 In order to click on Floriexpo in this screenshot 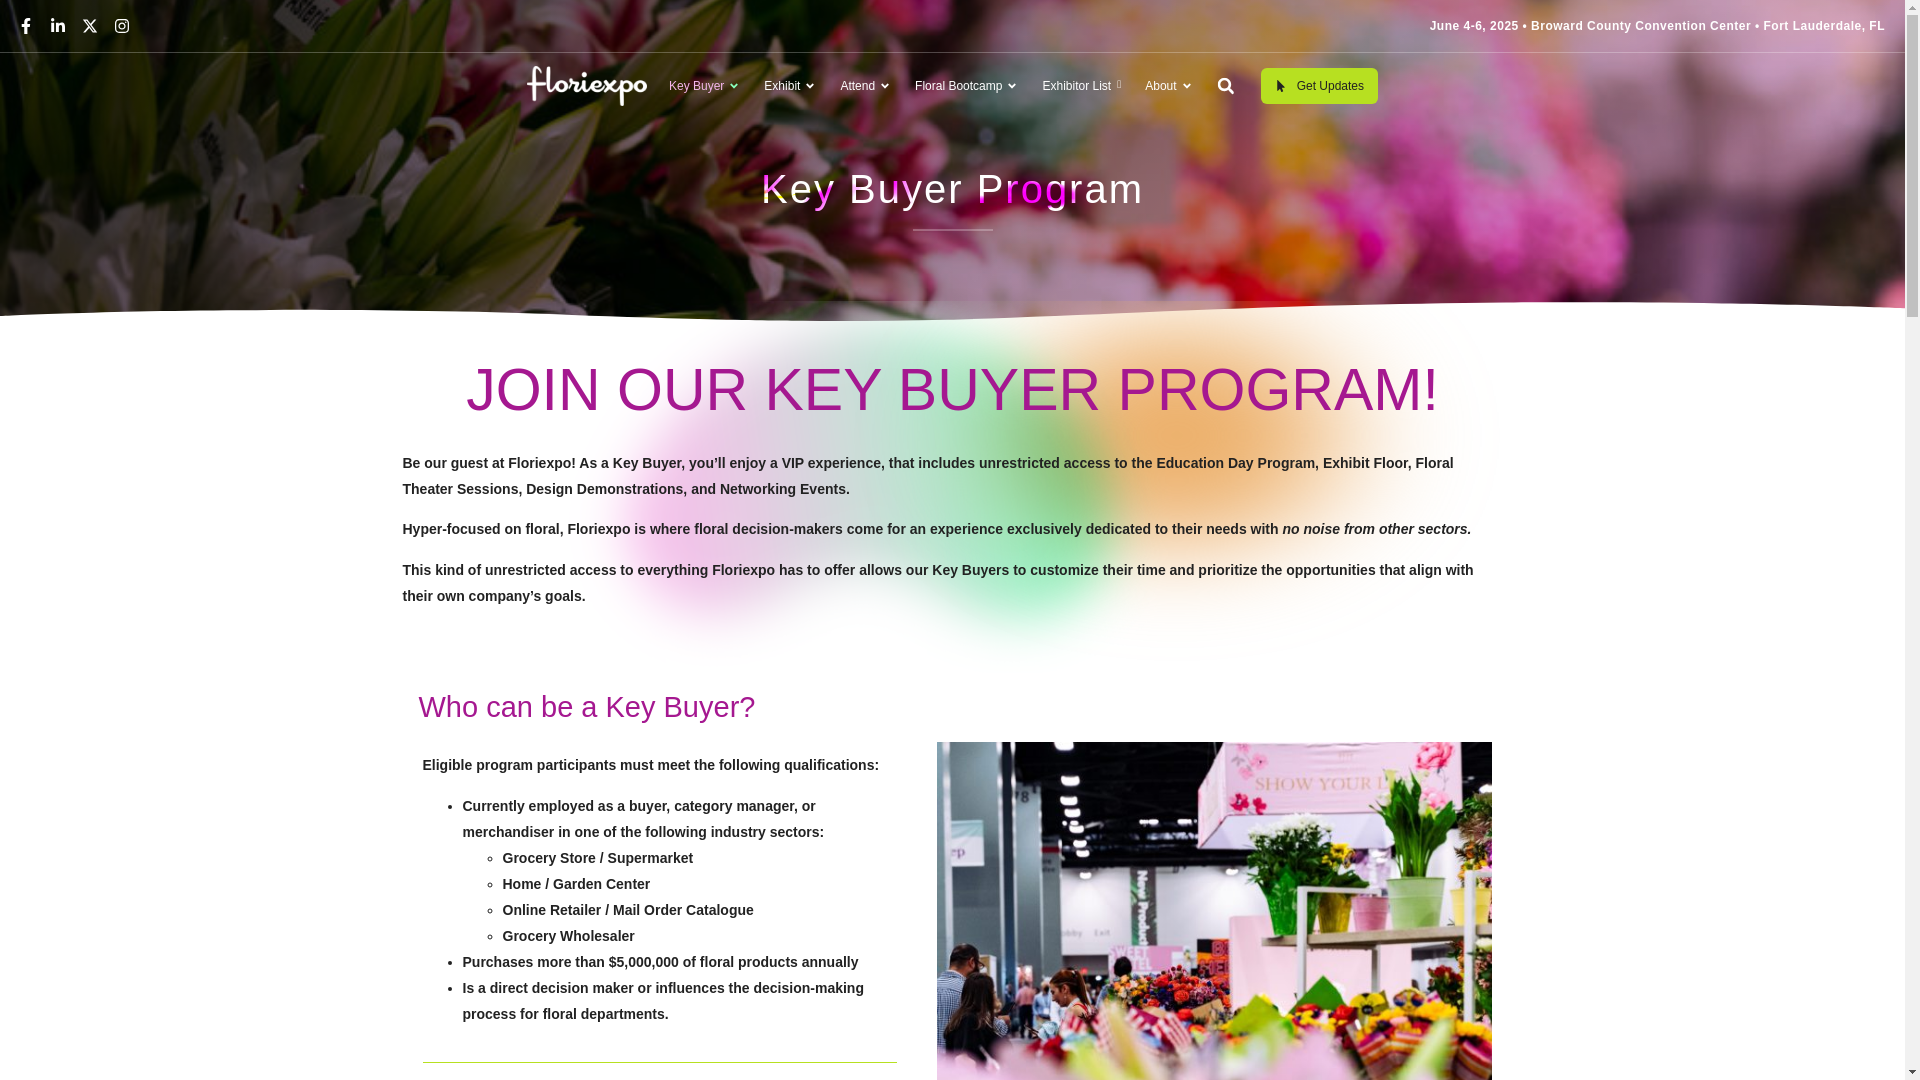, I will do `click(586, 86)`.